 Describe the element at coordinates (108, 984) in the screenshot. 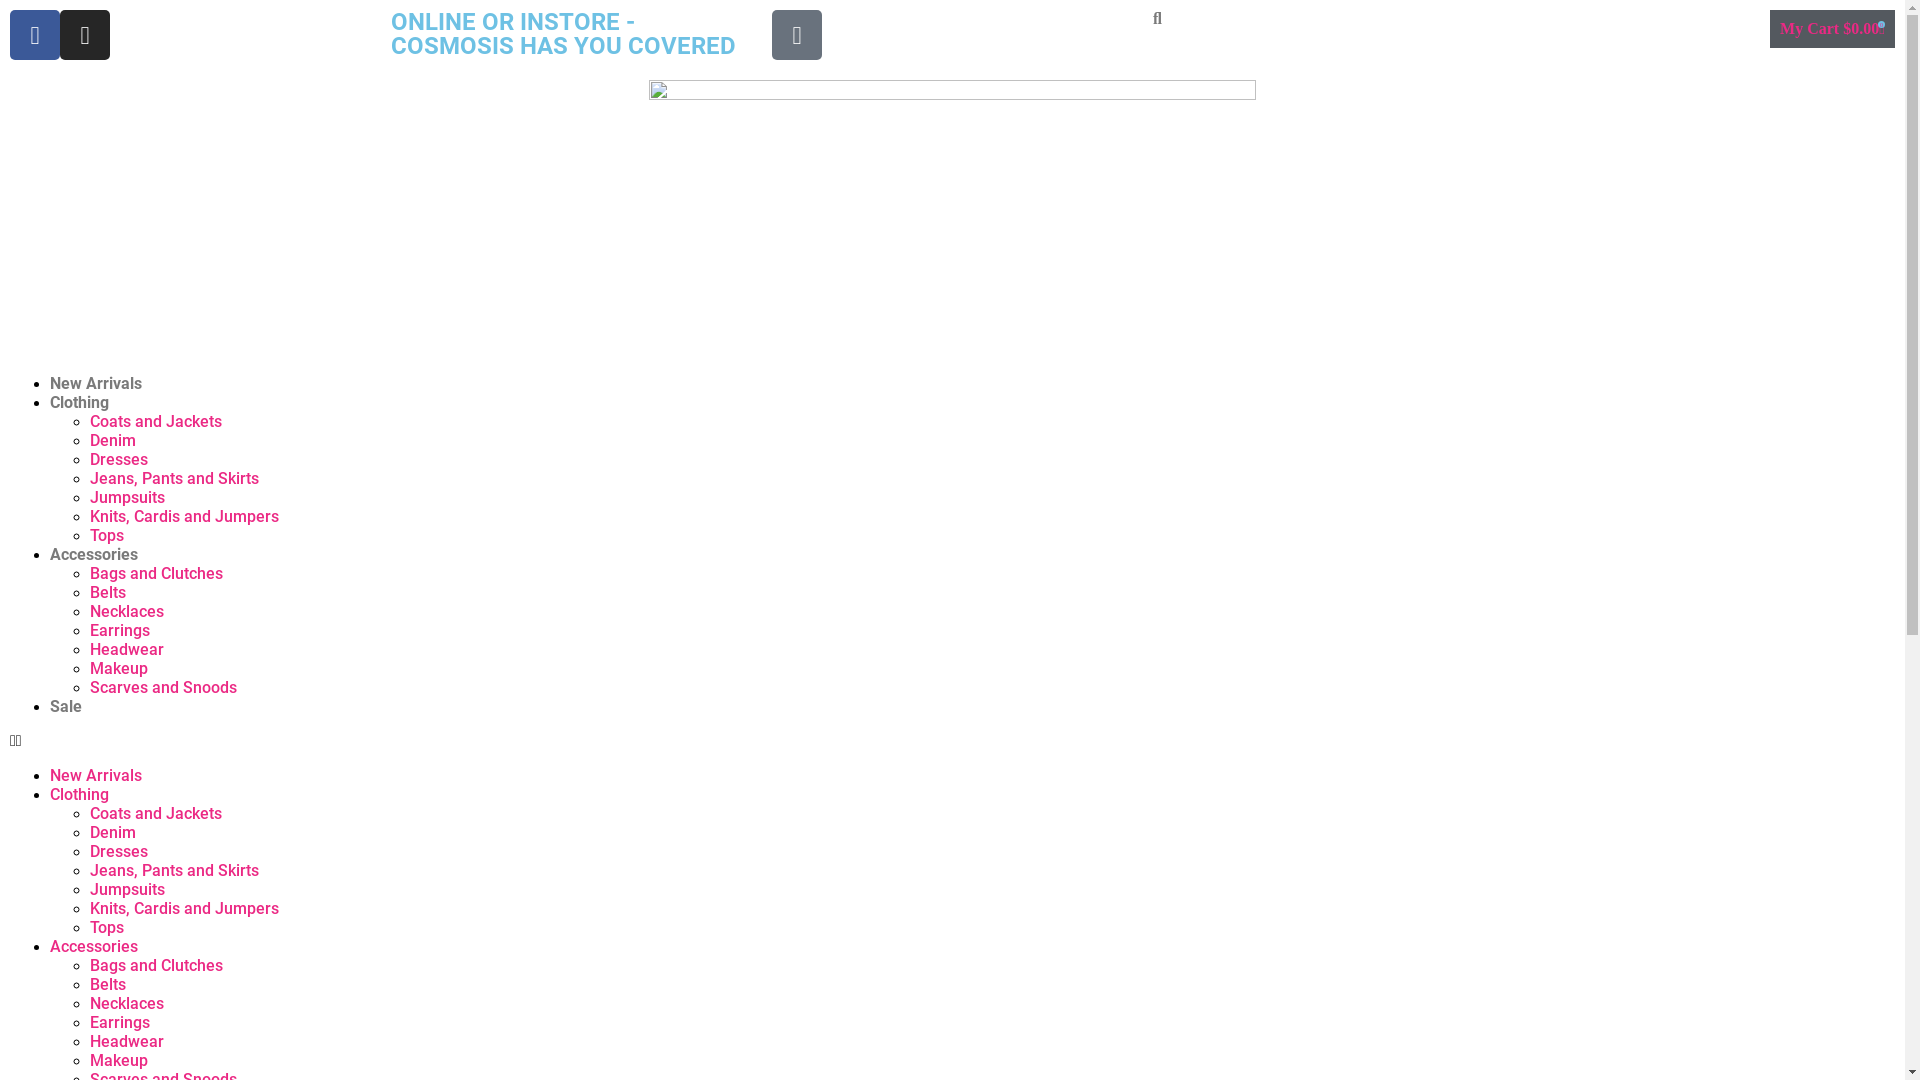

I see `Belts` at that location.